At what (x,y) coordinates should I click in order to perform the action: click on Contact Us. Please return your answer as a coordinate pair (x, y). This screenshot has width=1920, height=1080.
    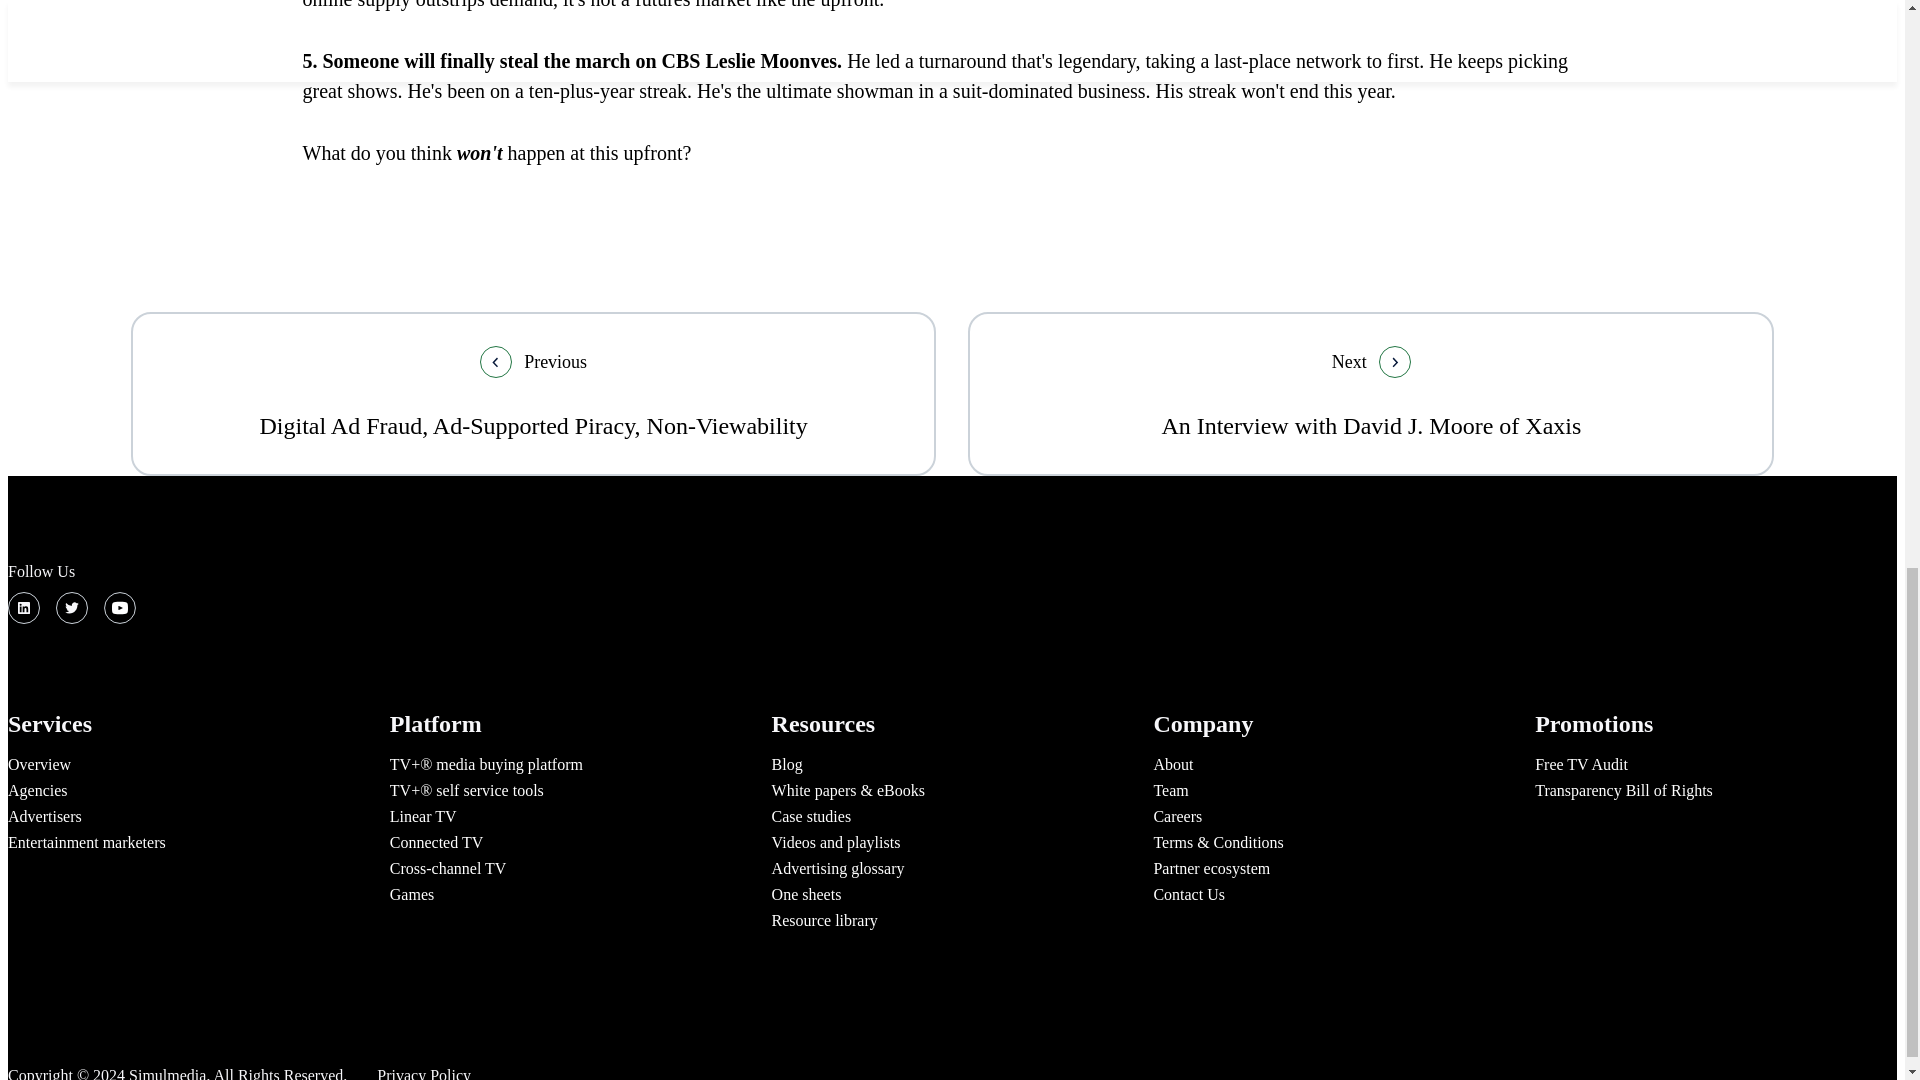
    Looking at the image, I should click on (1188, 894).